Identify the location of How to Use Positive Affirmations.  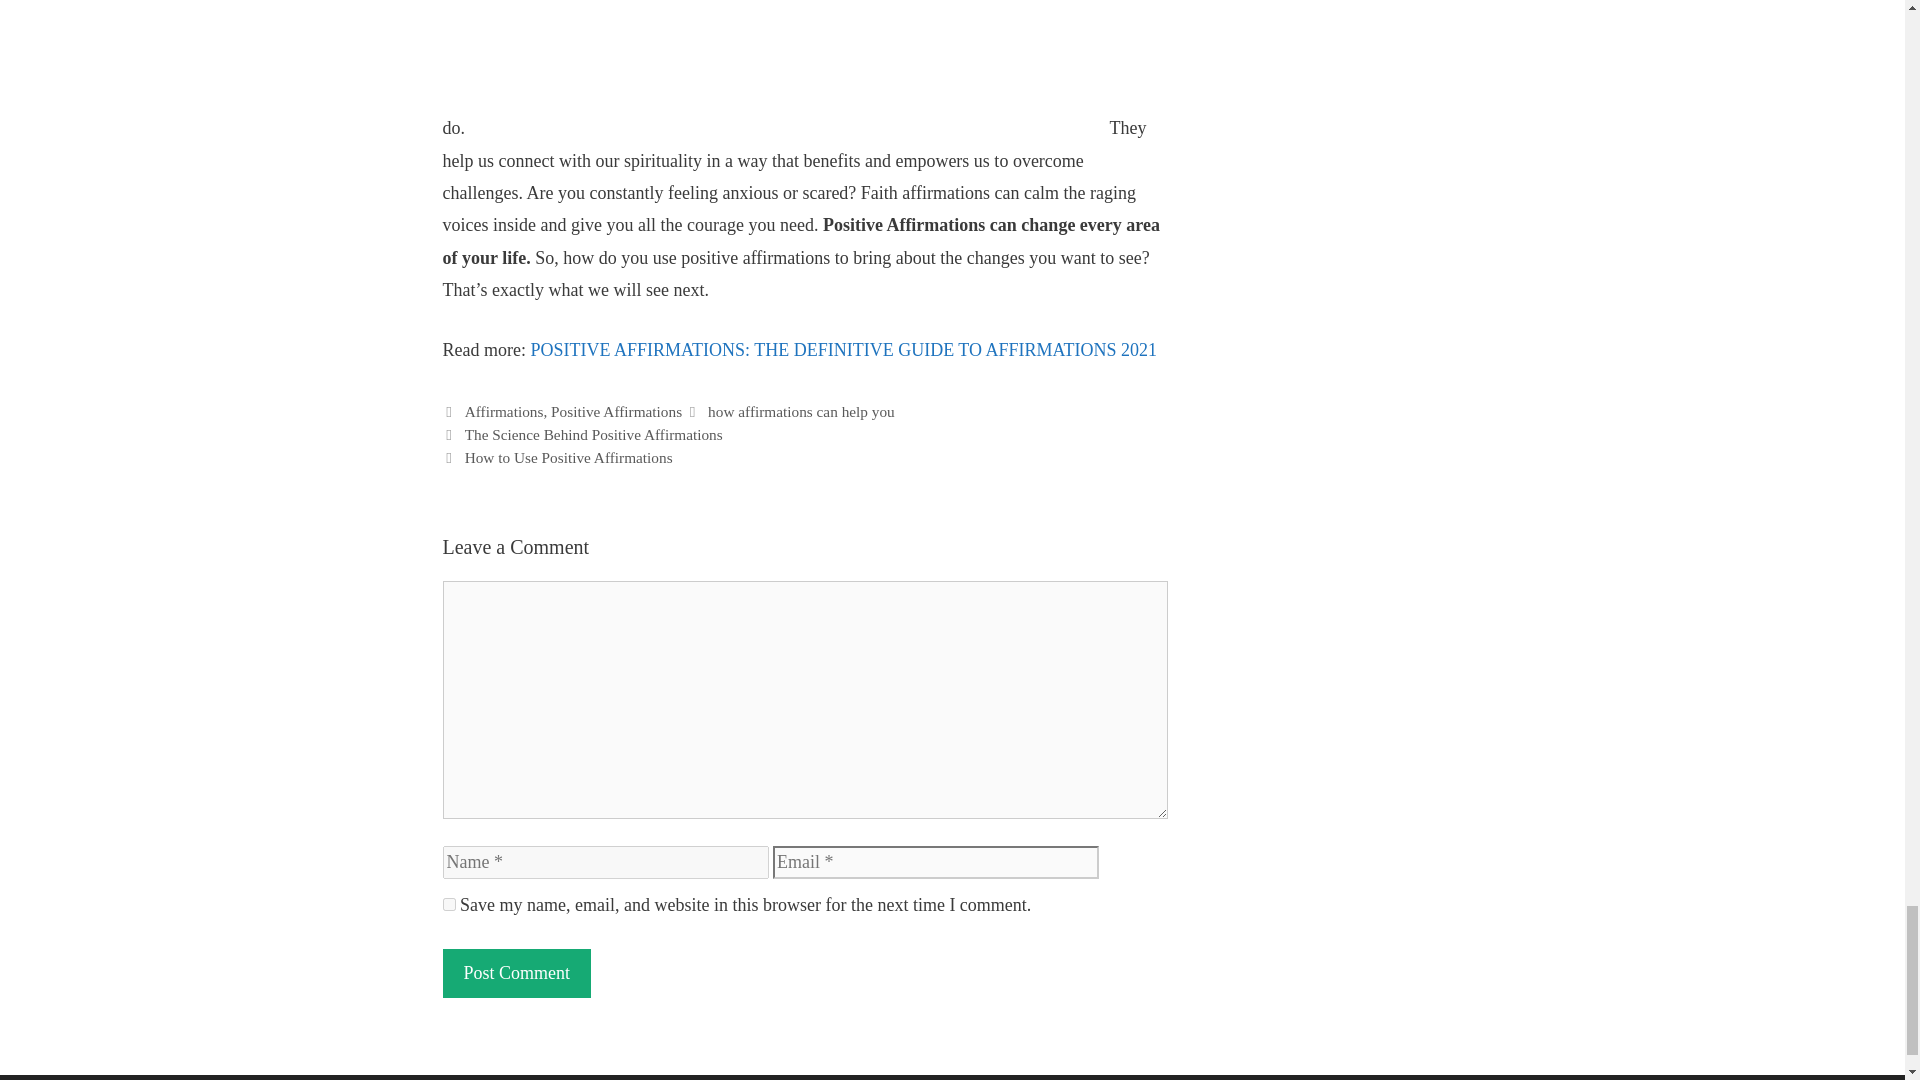
(568, 457).